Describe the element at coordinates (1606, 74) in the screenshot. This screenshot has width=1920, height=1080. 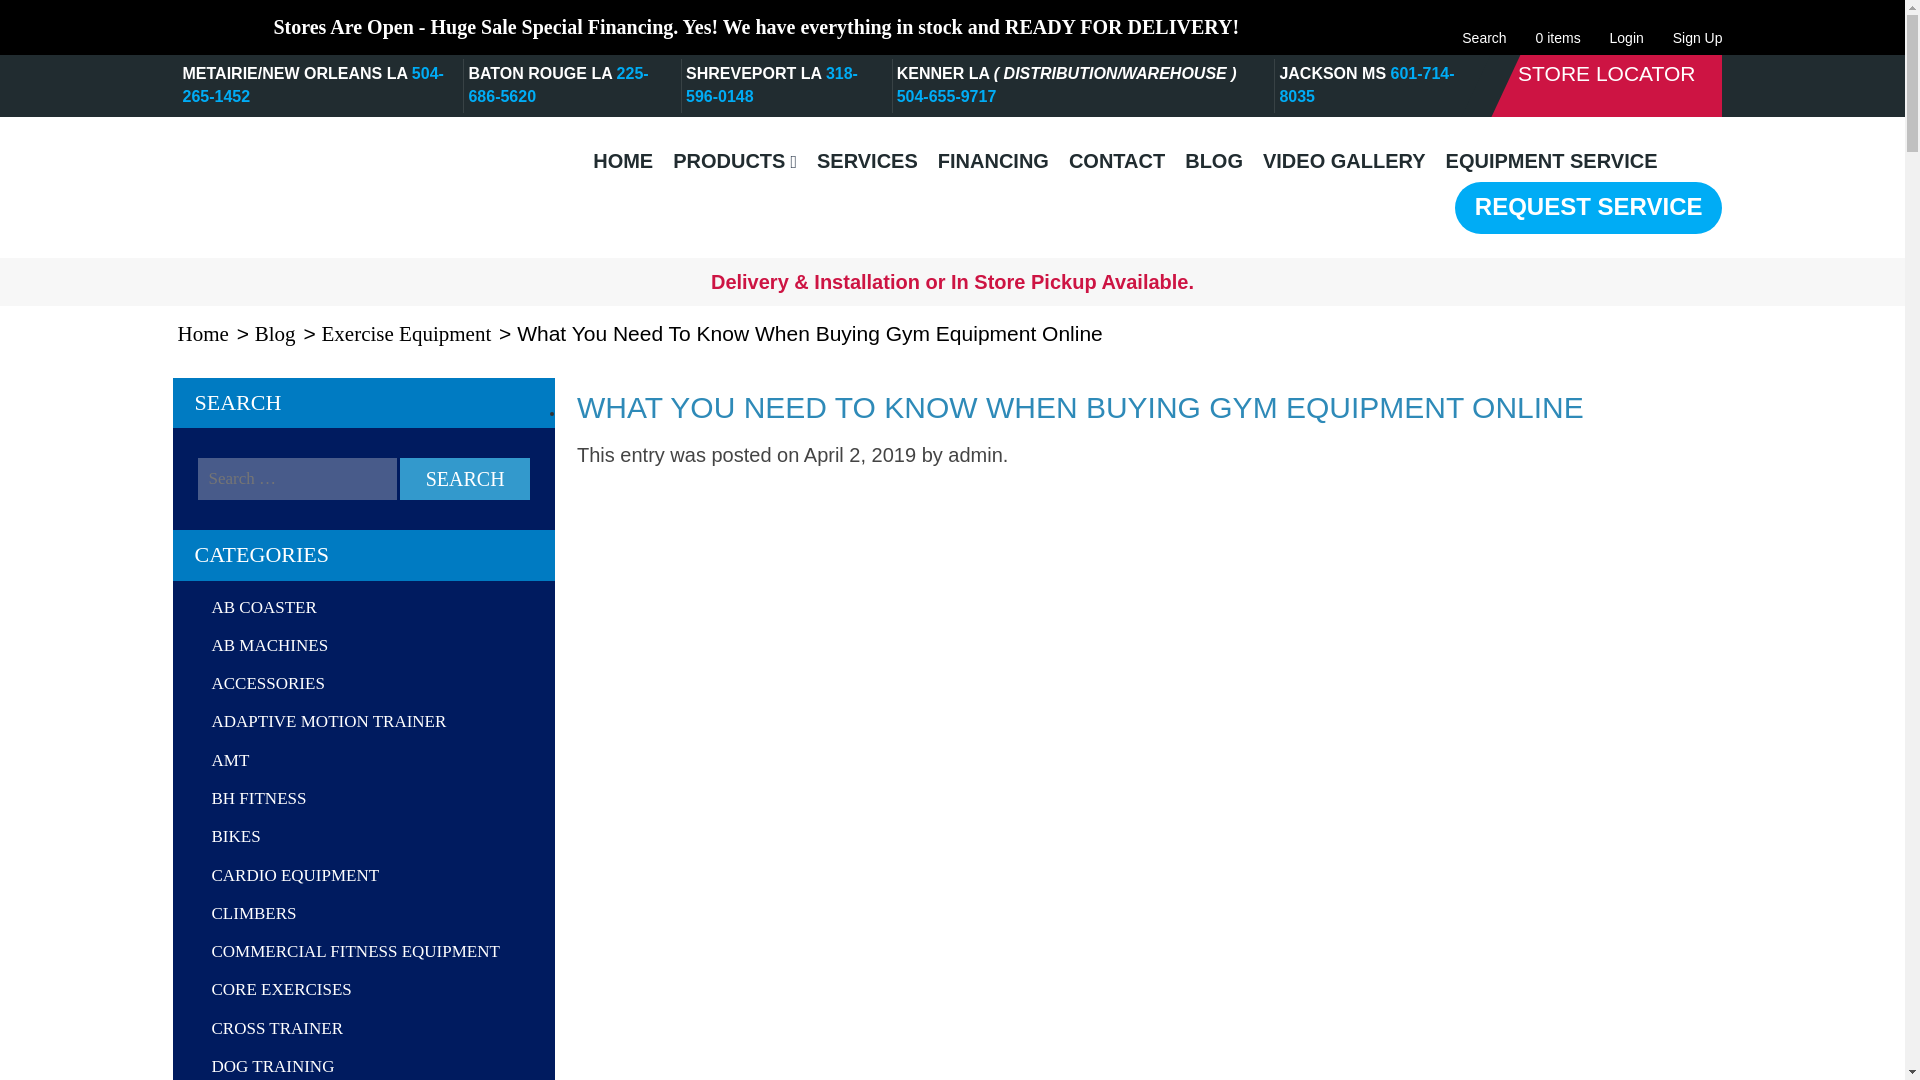
I see `STORE LOCATOR` at that location.